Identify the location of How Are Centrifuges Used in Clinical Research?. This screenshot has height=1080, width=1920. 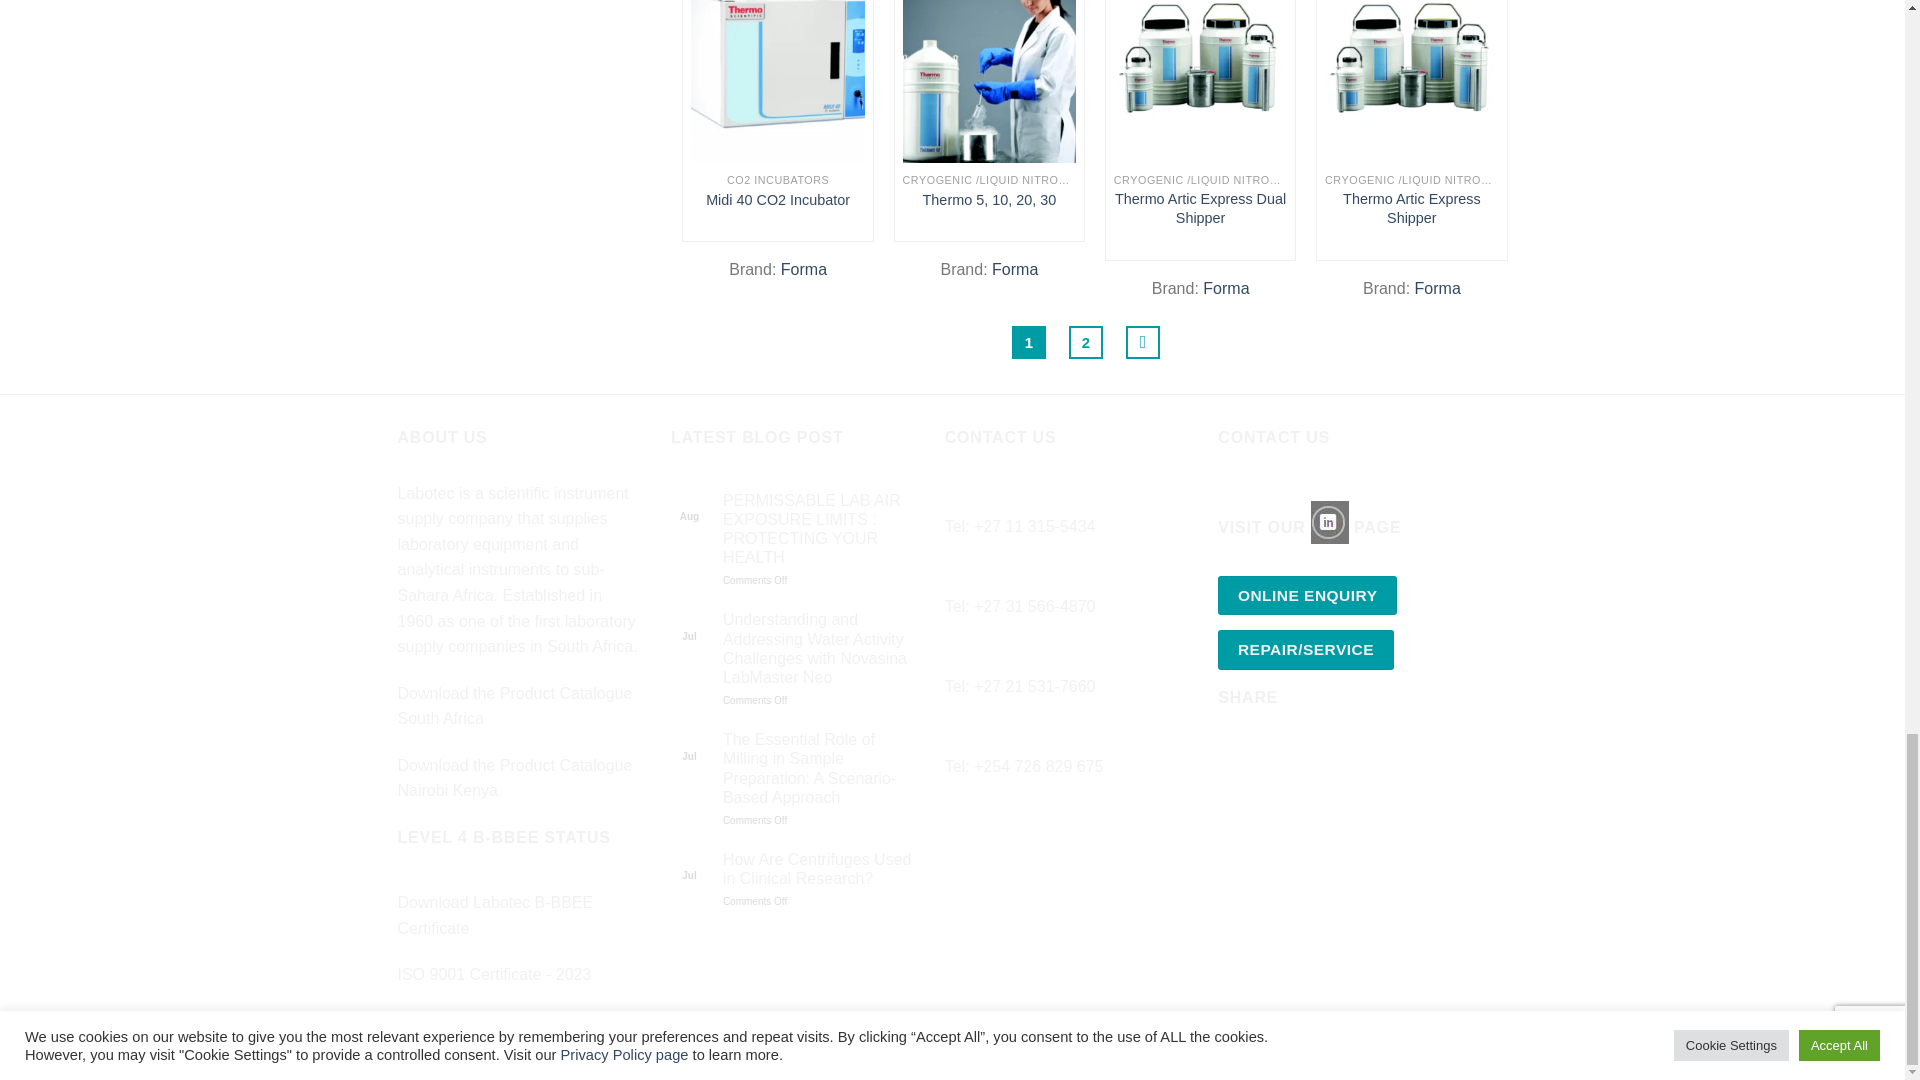
(819, 868).